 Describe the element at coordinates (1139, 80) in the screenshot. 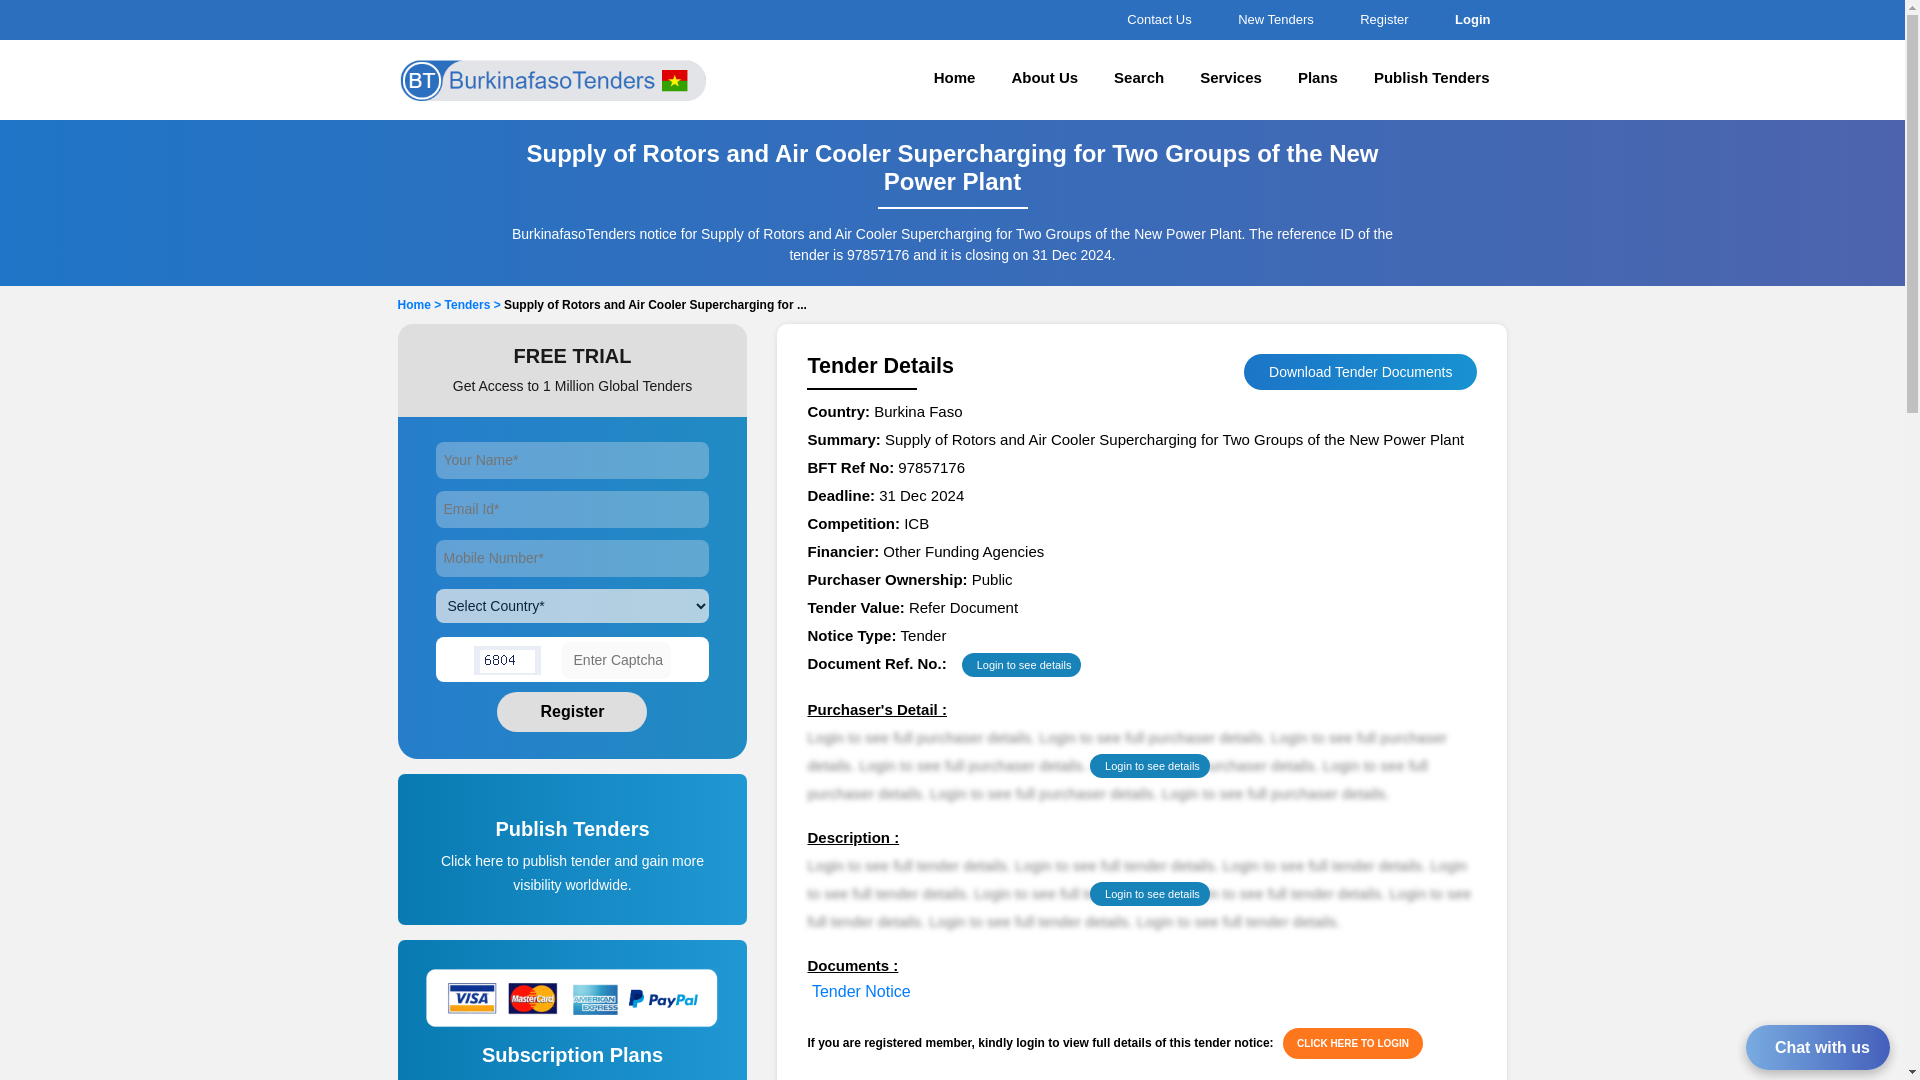

I see `Search` at that location.